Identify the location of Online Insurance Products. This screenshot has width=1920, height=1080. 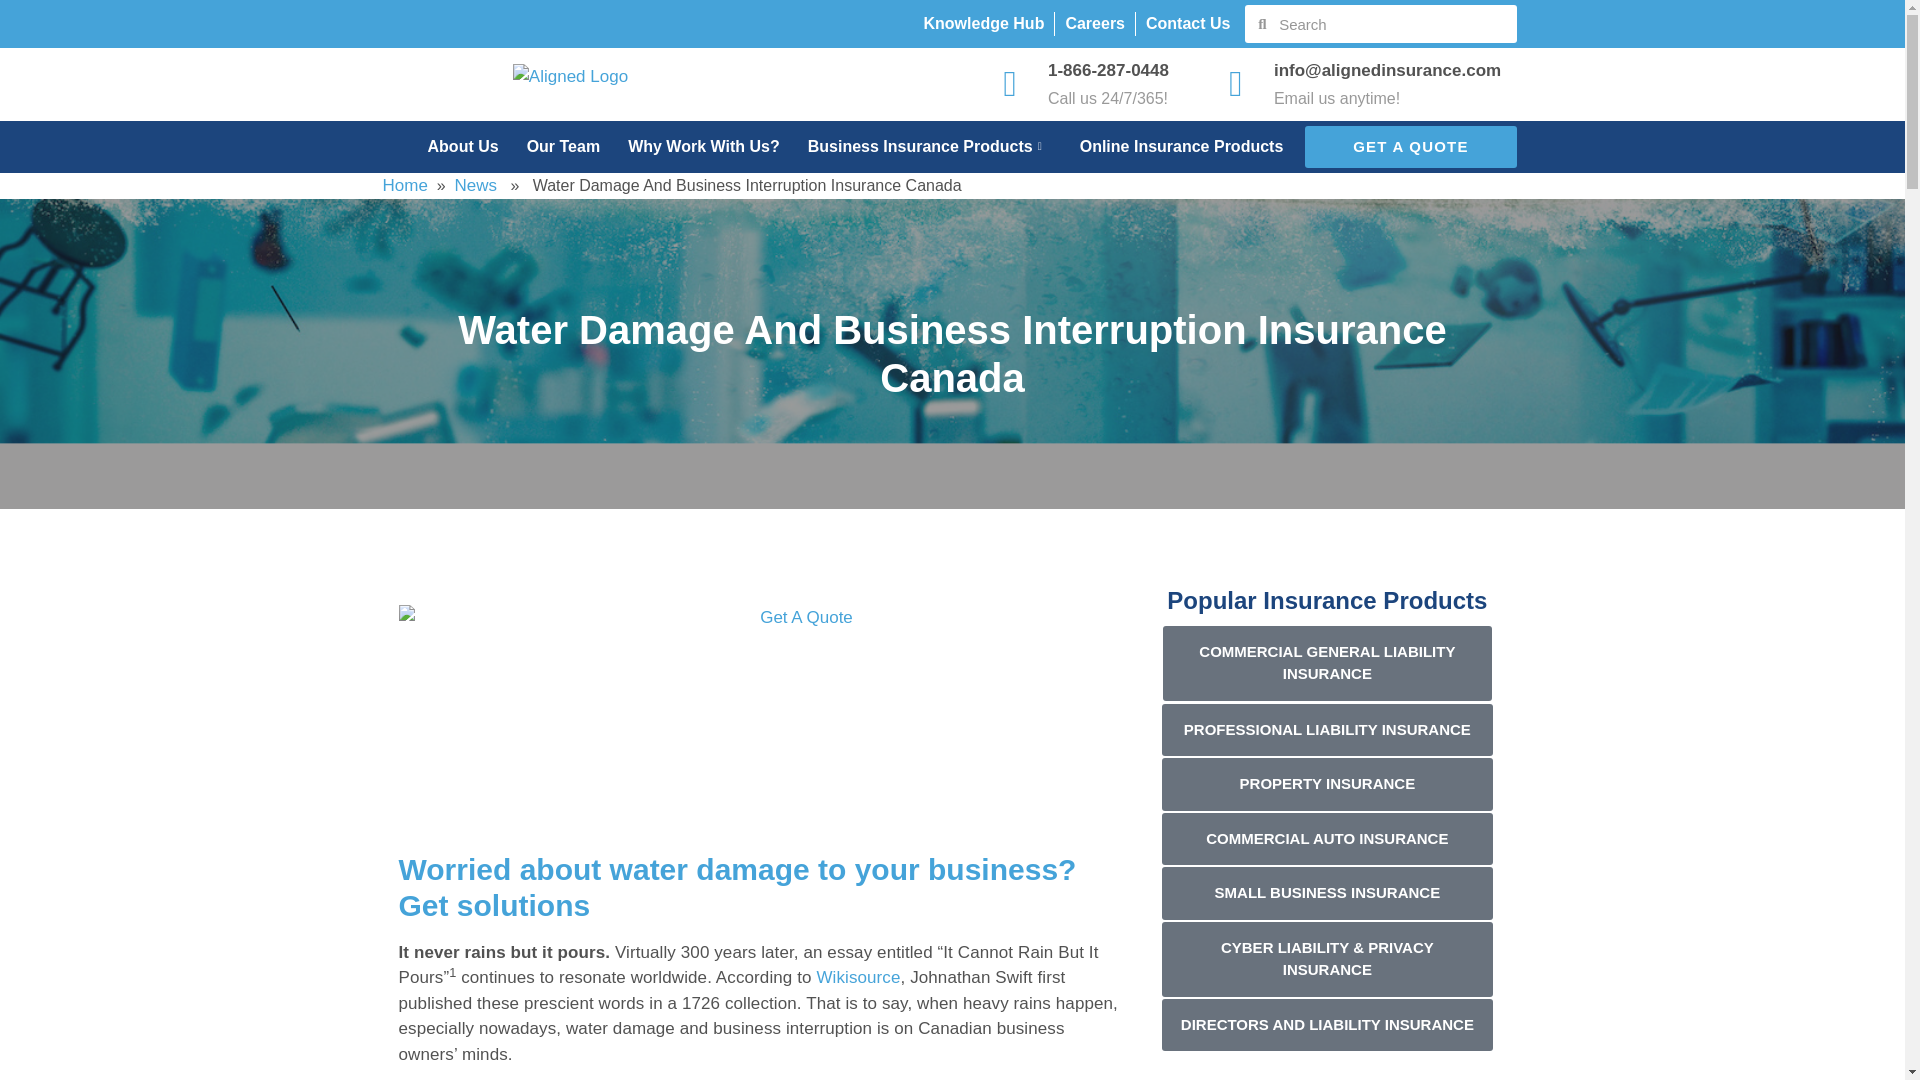
(1168, 146).